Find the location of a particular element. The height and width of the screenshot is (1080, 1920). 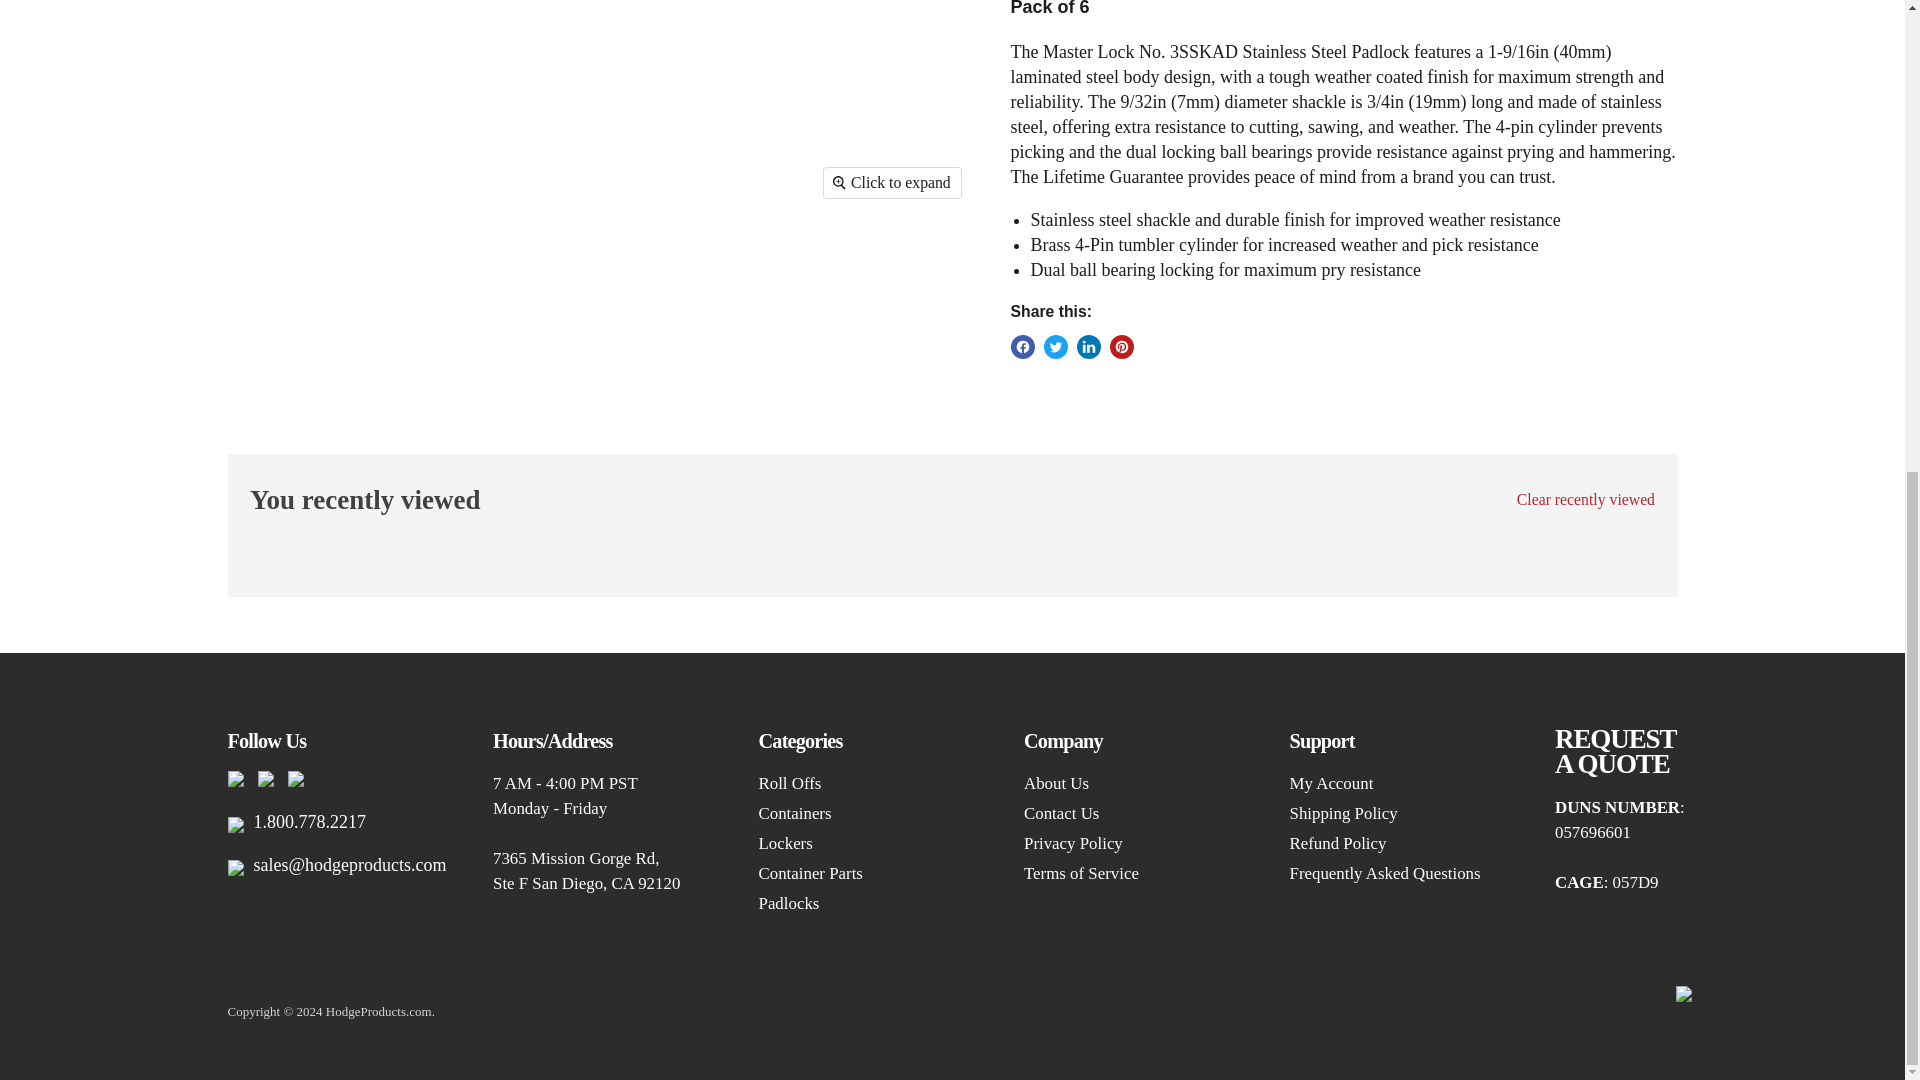

Contact Us is located at coordinates (1616, 750).